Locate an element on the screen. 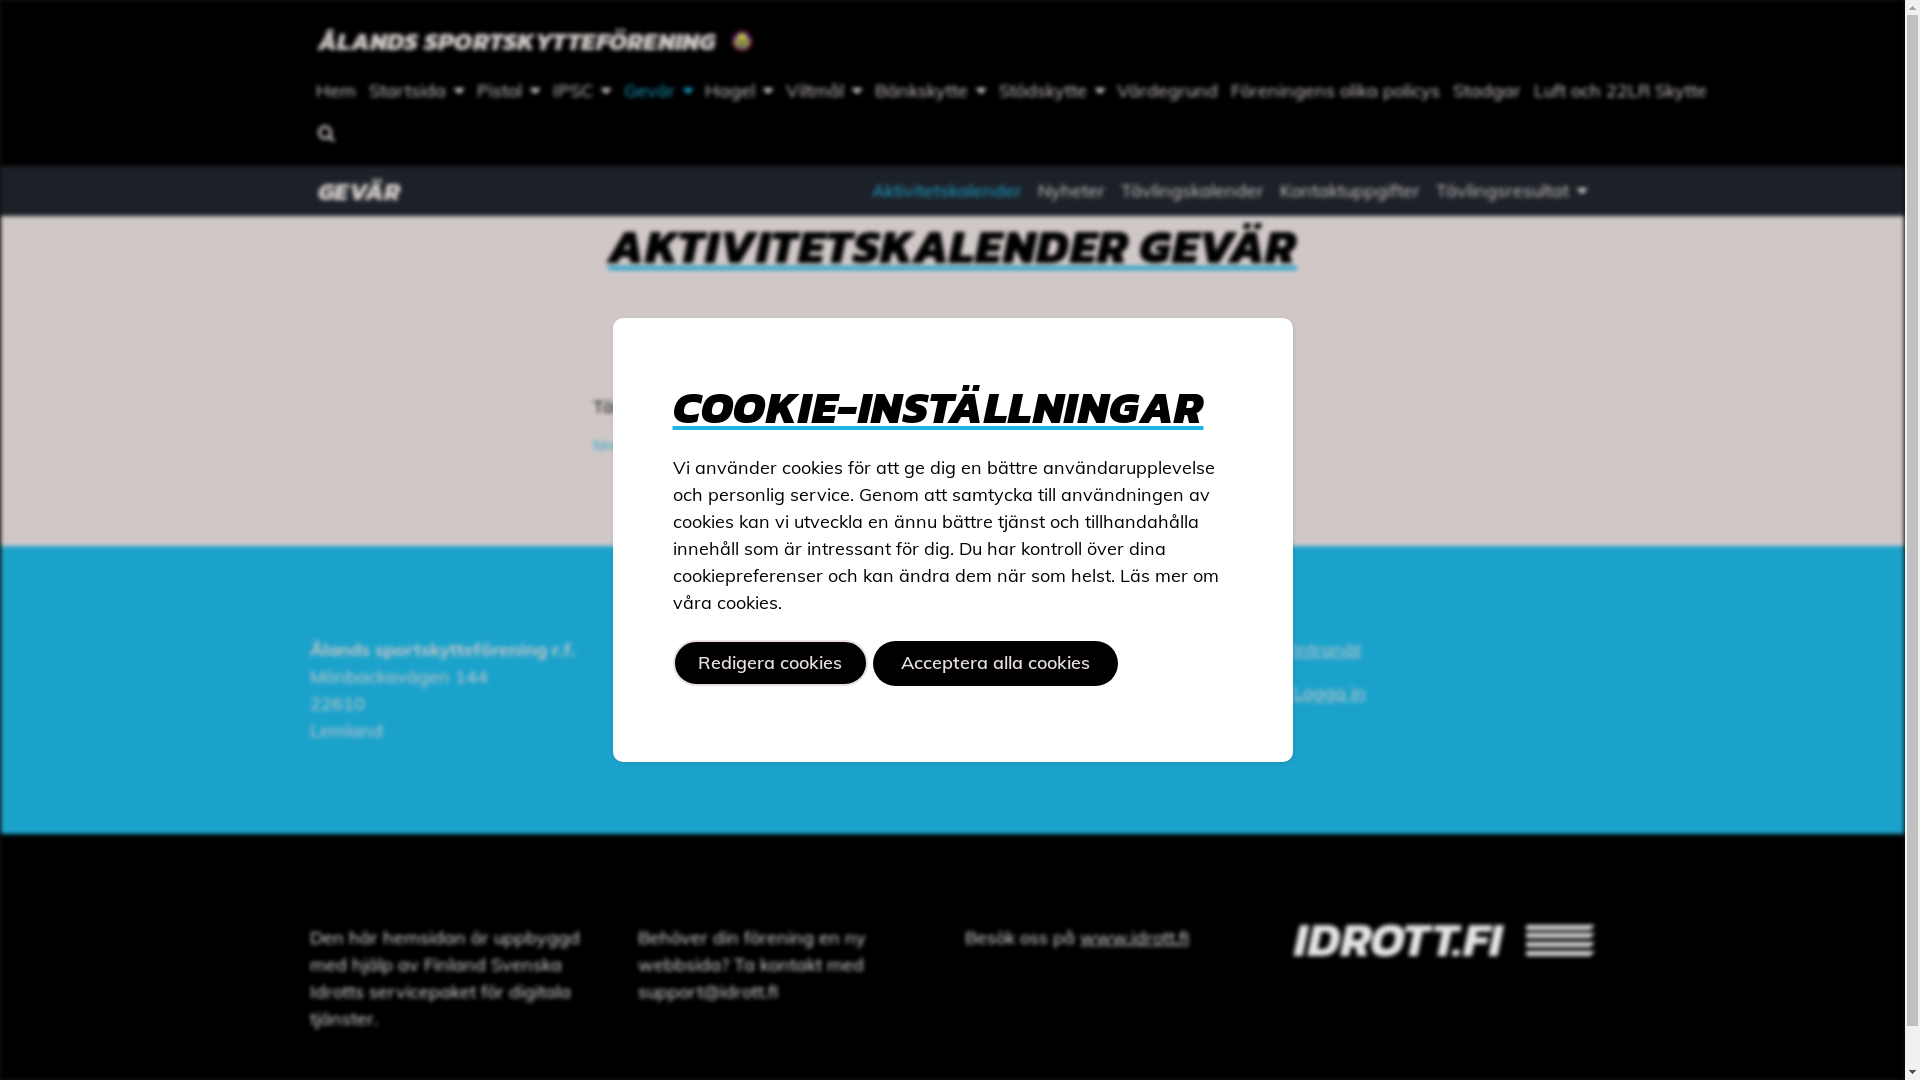  Luft och 22LR Skytte is located at coordinates (1620, 91).